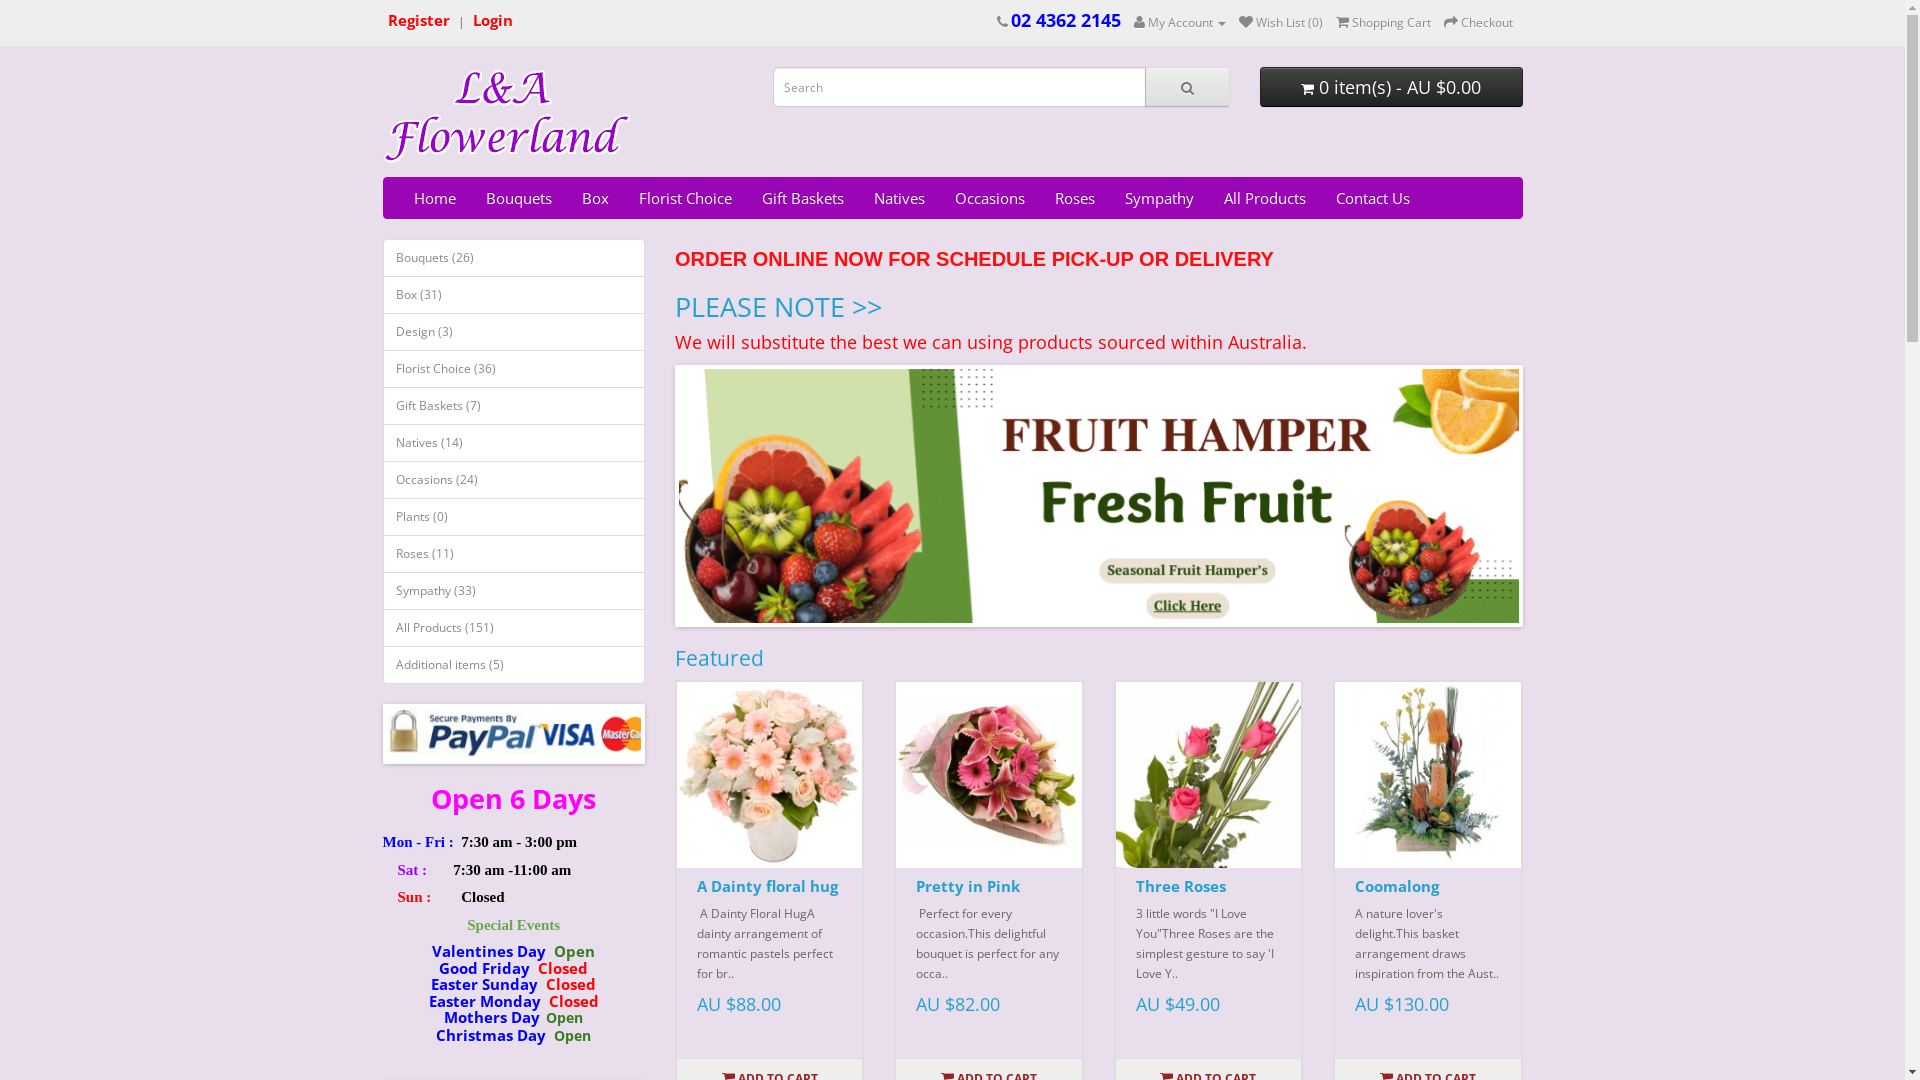 The height and width of the screenshot is (1080, 1920). Describe the element at coordinates (1384, 22) in the screenshot. I see `Shopping Cart` at that location.